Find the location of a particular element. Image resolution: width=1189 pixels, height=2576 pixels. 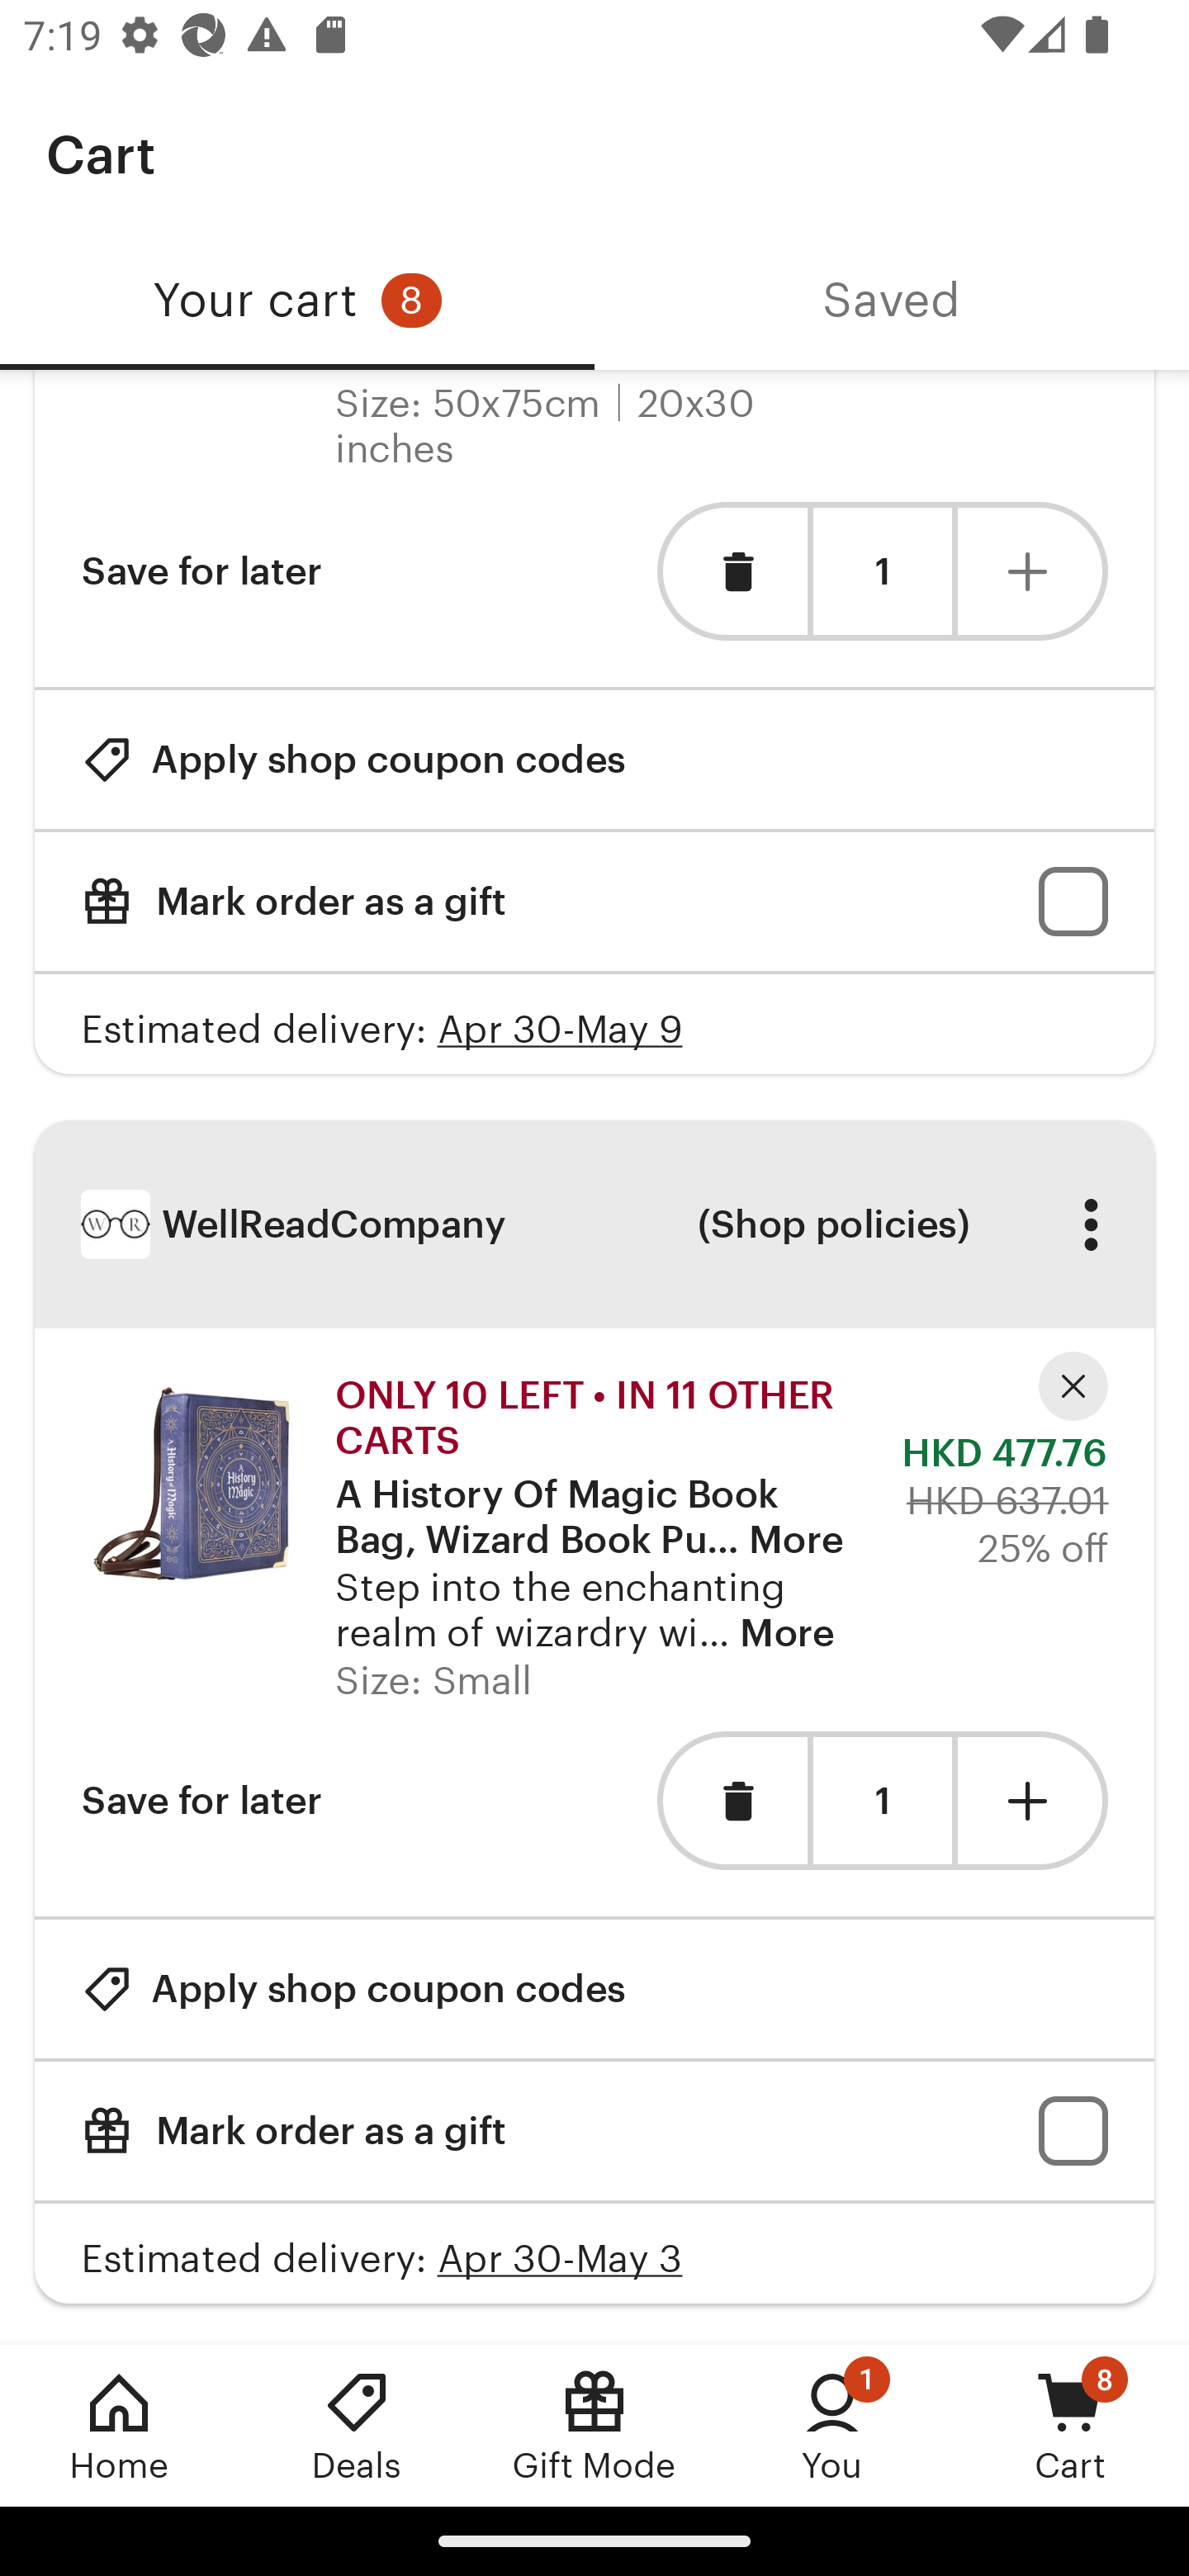

(Shop policies) is located at coordinates (832, 1224).